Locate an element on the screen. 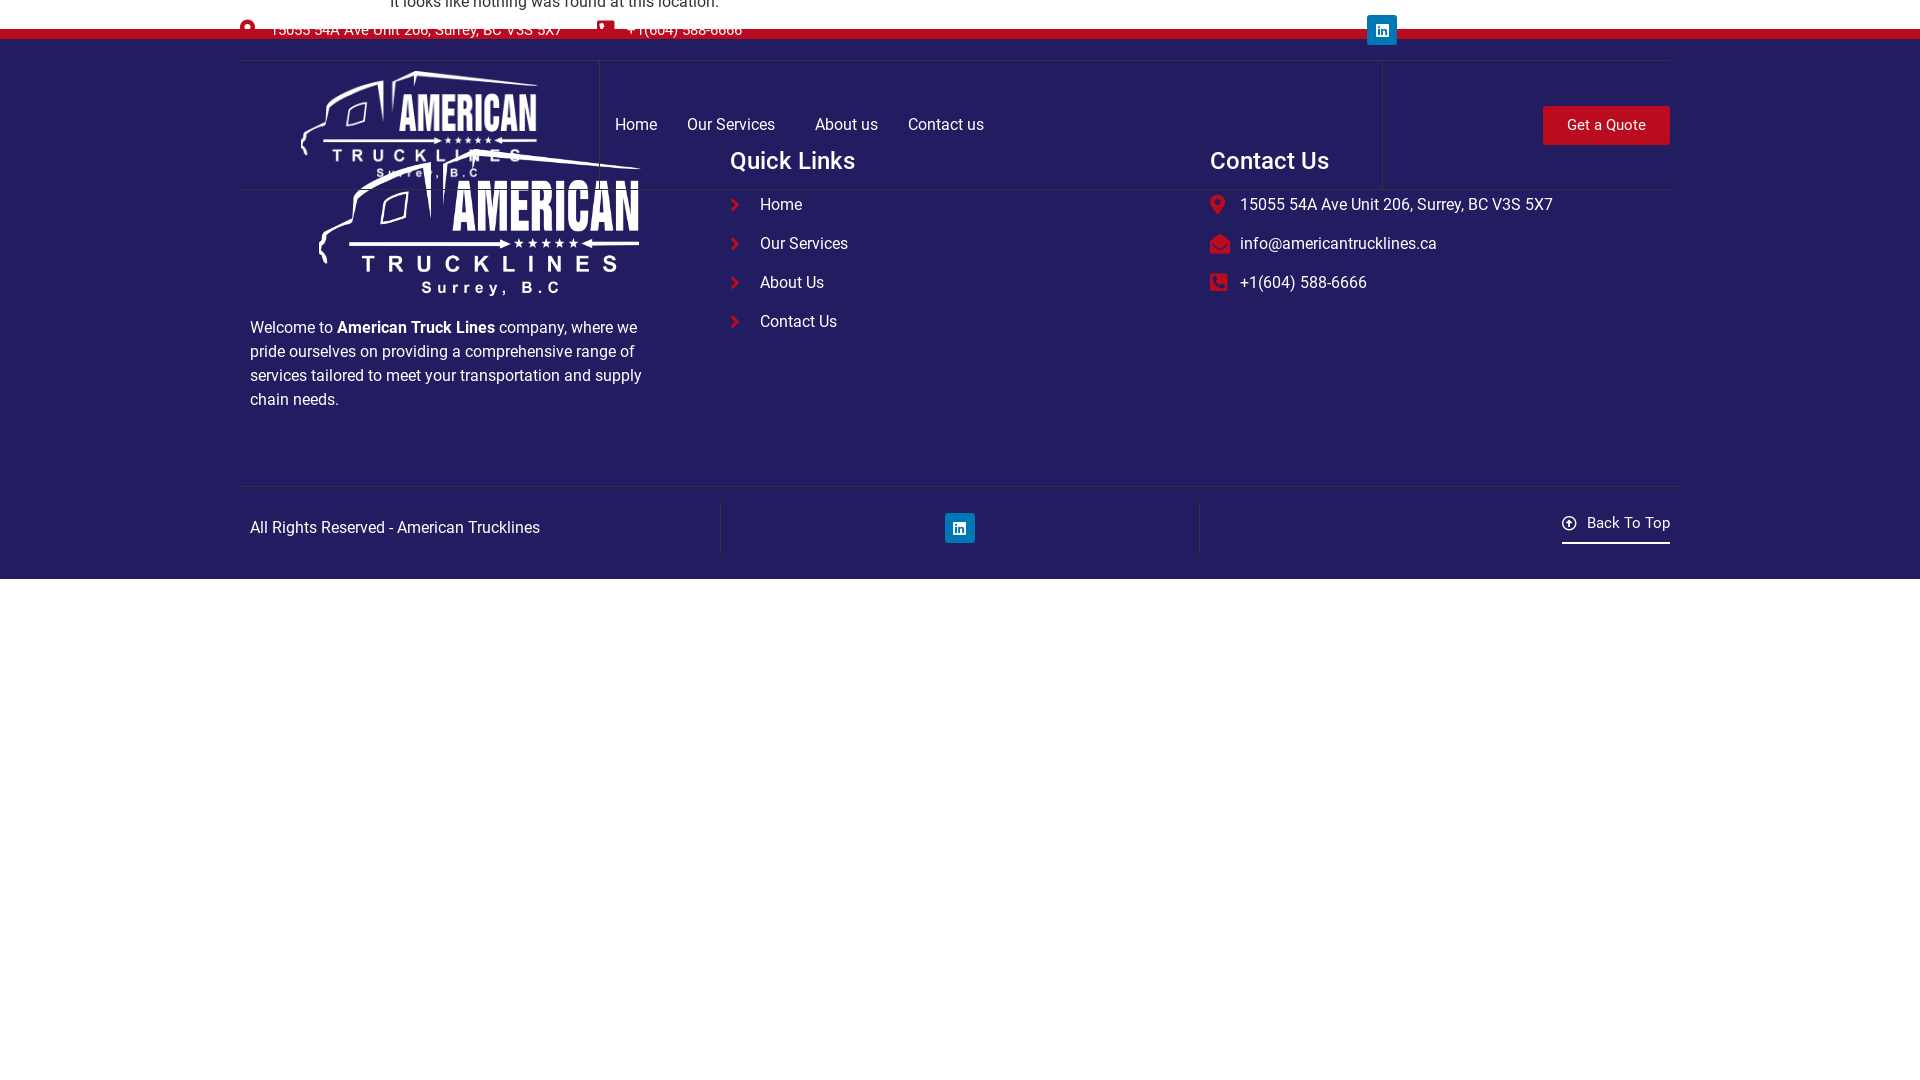 The height and width of the screenshot is (1080, 1920). 15055 54A Ave Unit 206, Surrey, BC V3S 5X7 is located at coordinates (401, 30).